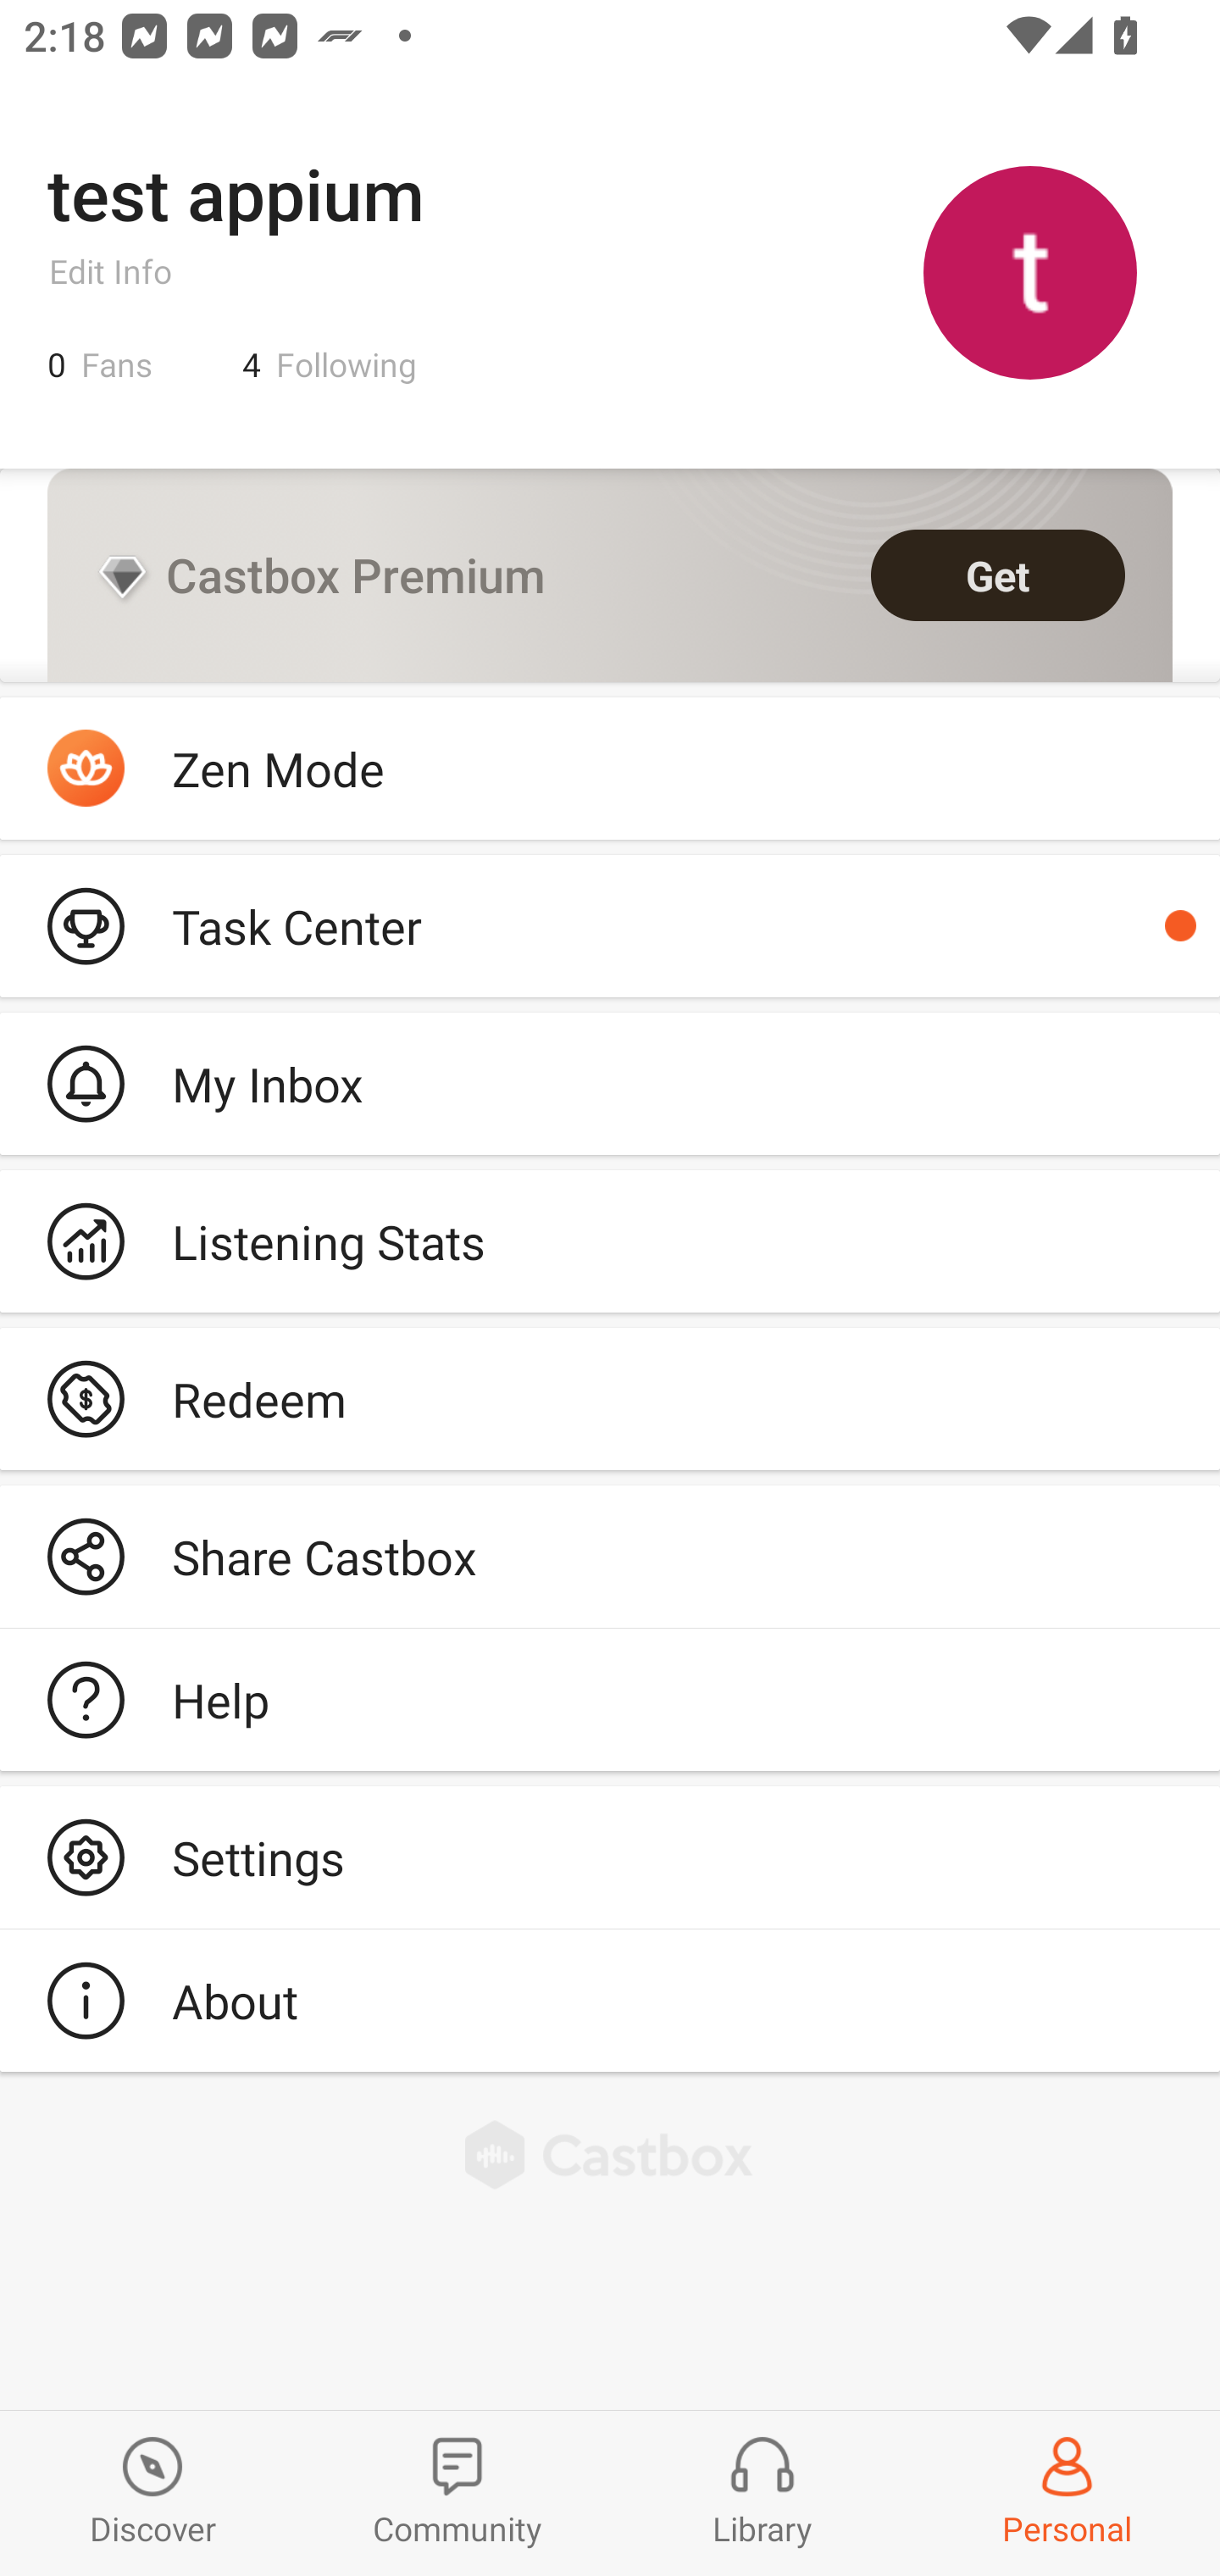  What do you see at coordinates (610, 271) in the screenshot?
I see `test appium Edit Info 0 Fans 4 Following` at bounding box center [610, 271].